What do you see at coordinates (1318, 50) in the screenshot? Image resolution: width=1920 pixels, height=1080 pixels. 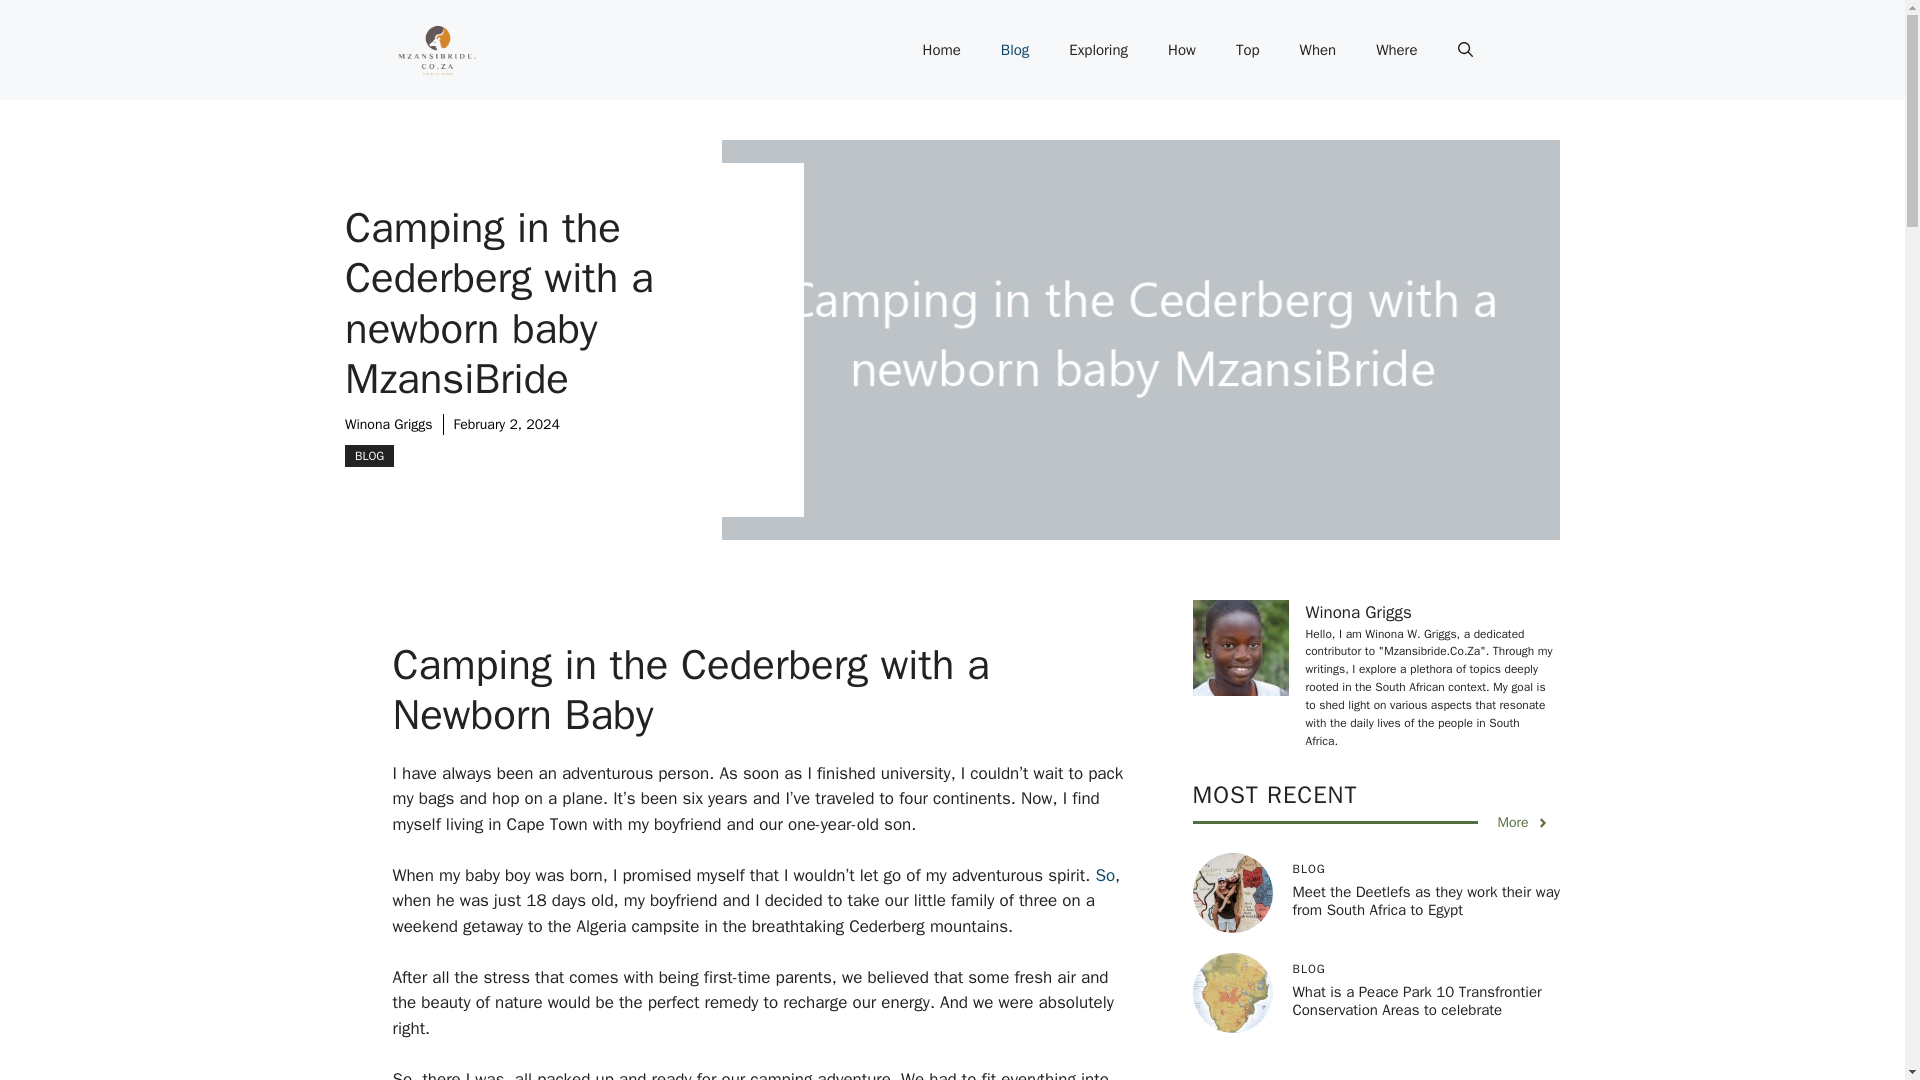 I see `When` at bounding box center [1318, 50].